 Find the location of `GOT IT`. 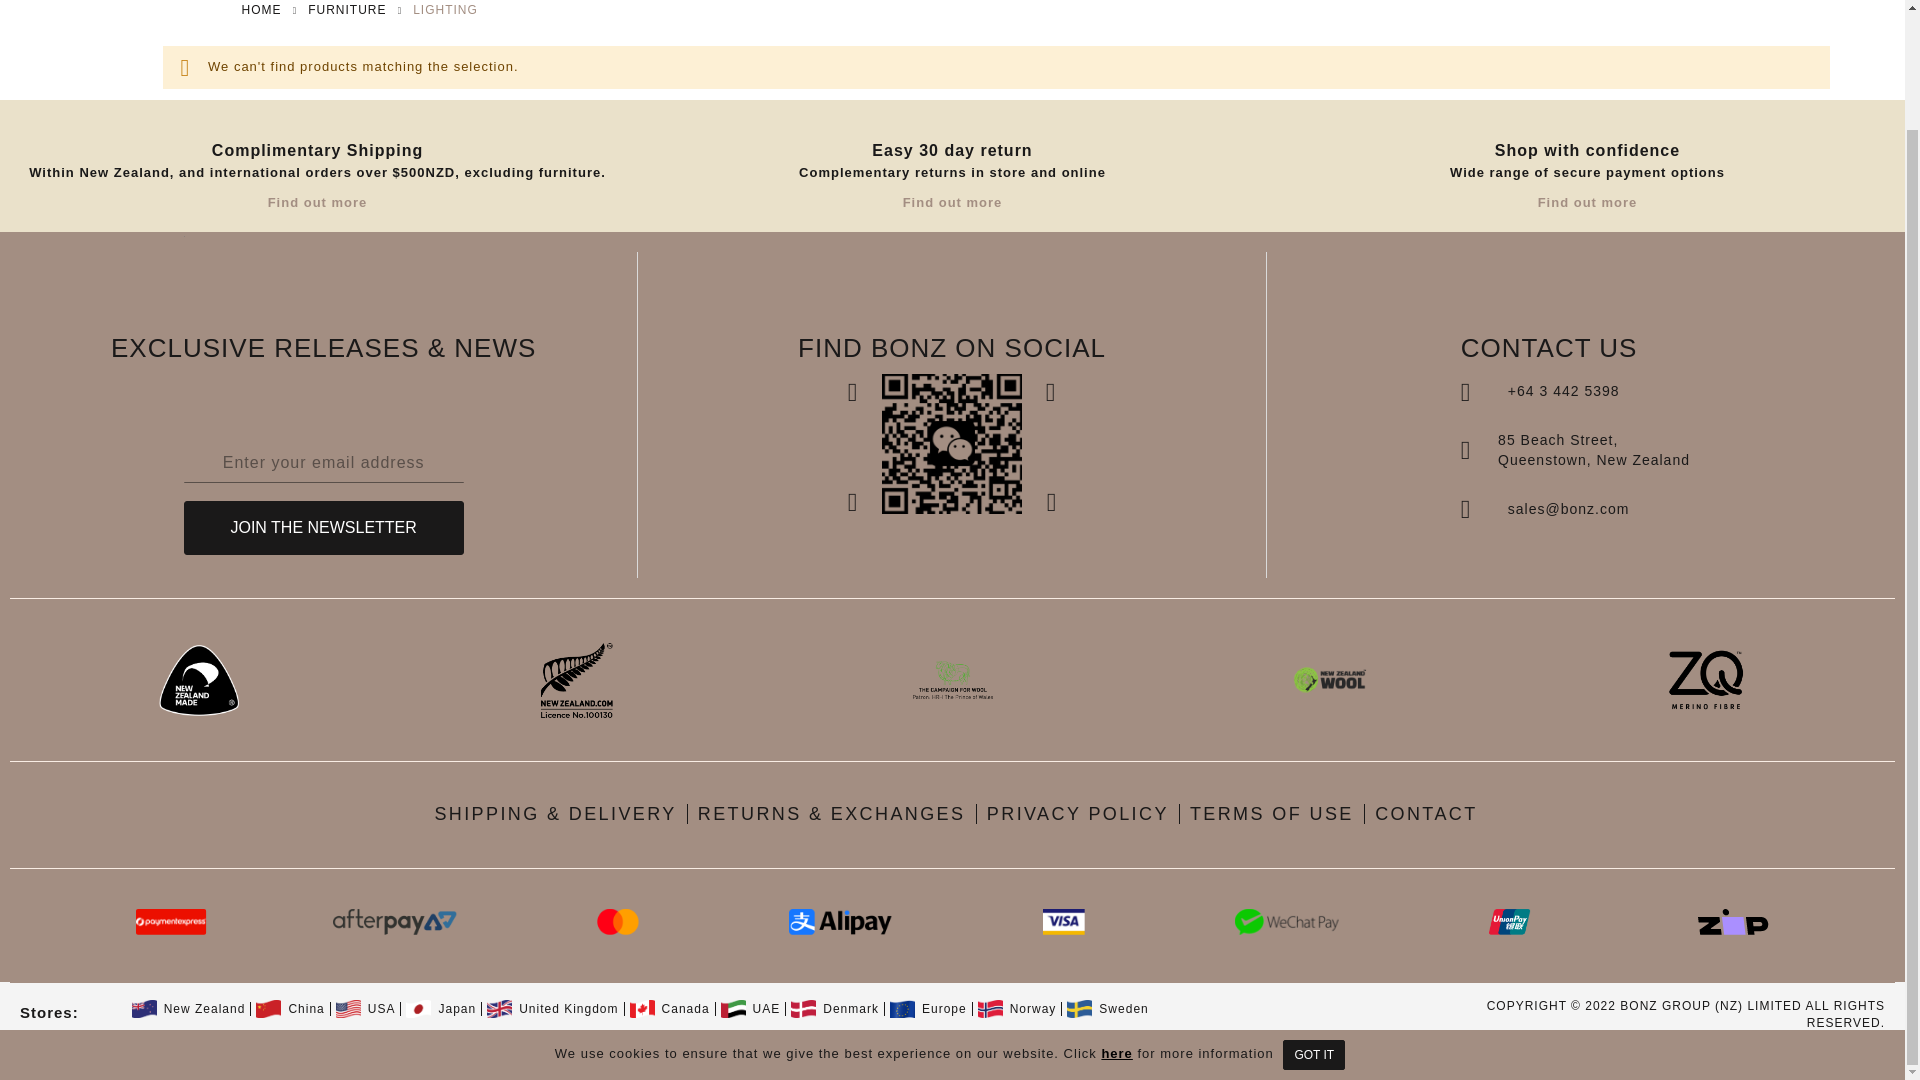

GOT IT is located at coordinates (1314, 922).